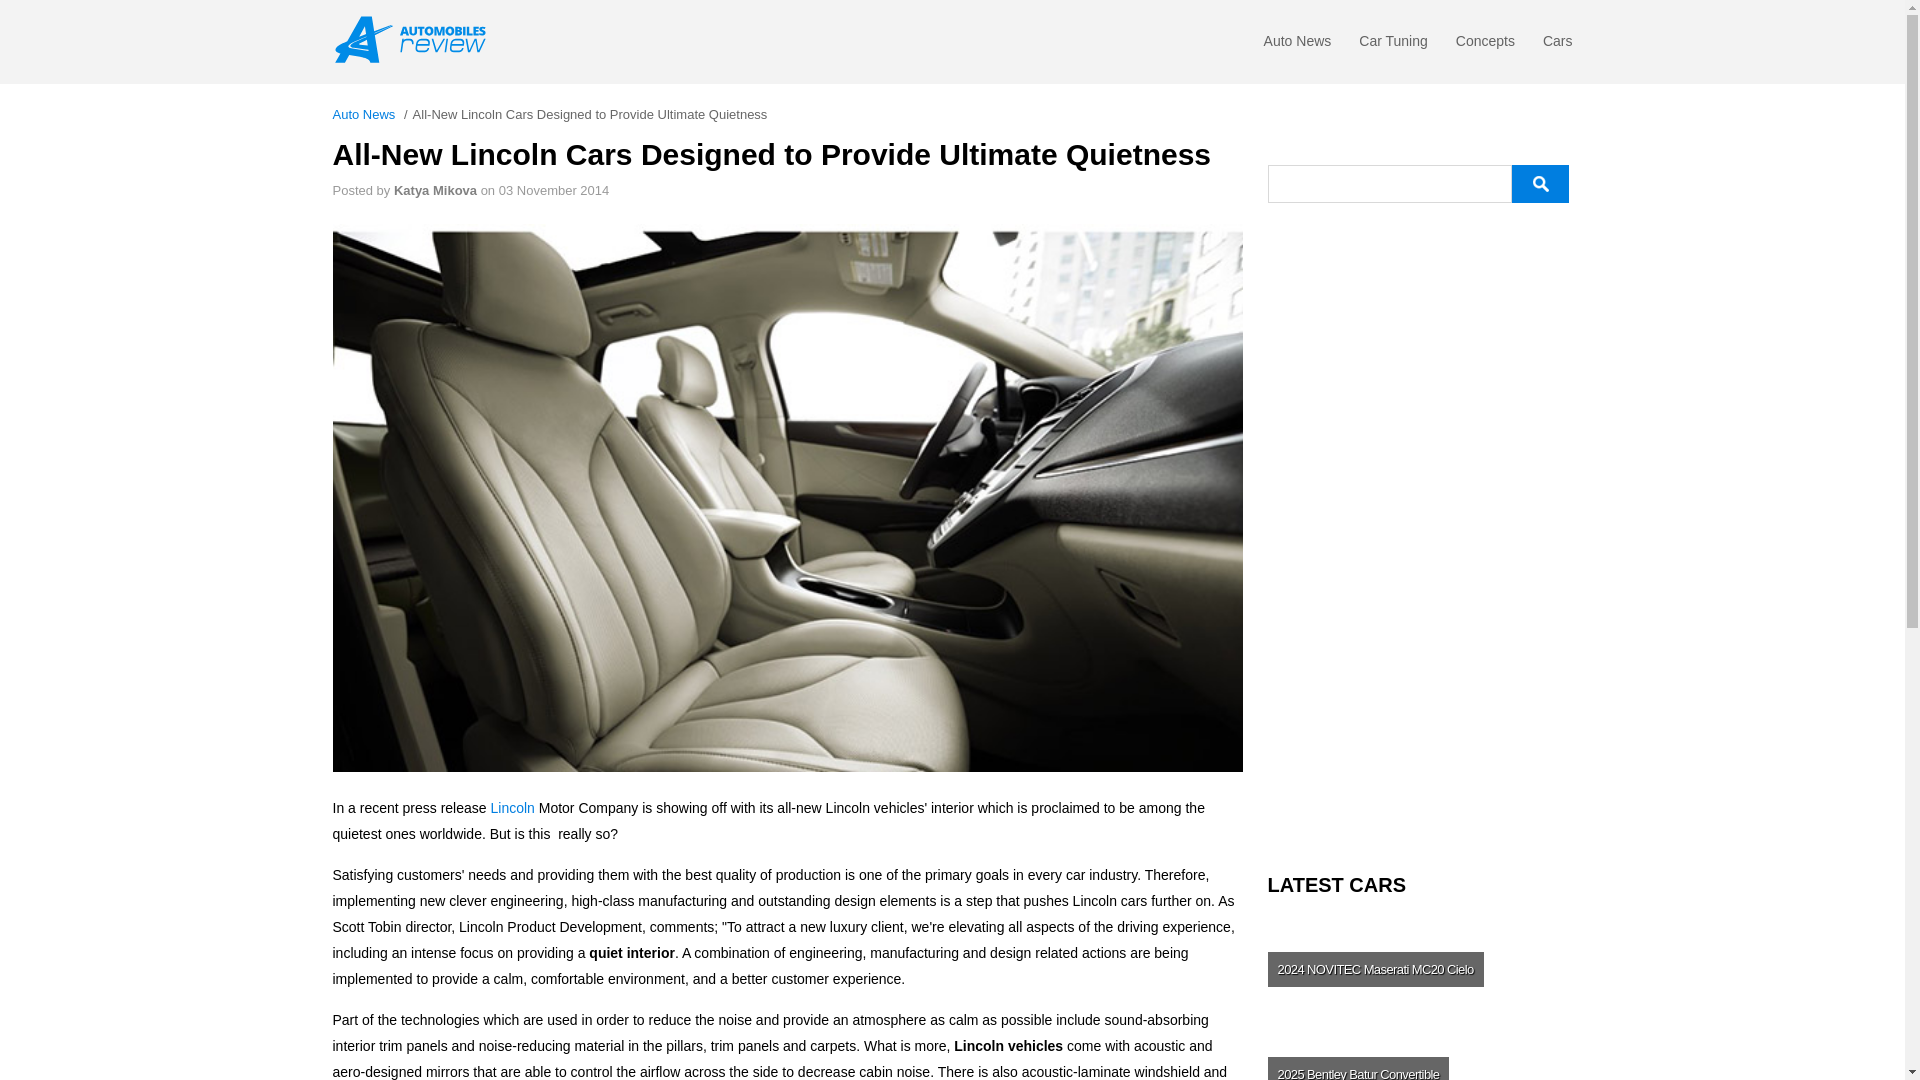 This screenshot has width=1920, height=1080. Describe the element at coordinates (1420, 885) in the screenshot. I see `LATEST CARS` at that location.